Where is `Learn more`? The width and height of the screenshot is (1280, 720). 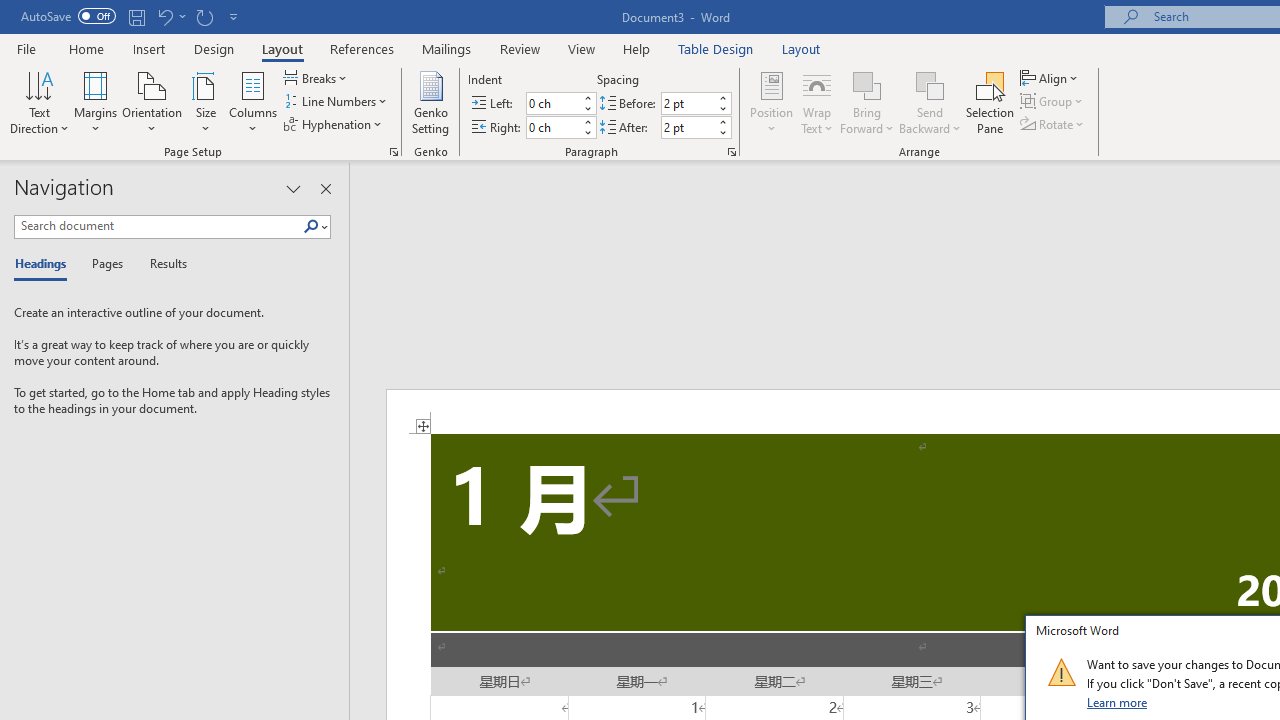
Learn more is located at coordinates (1118, 702).